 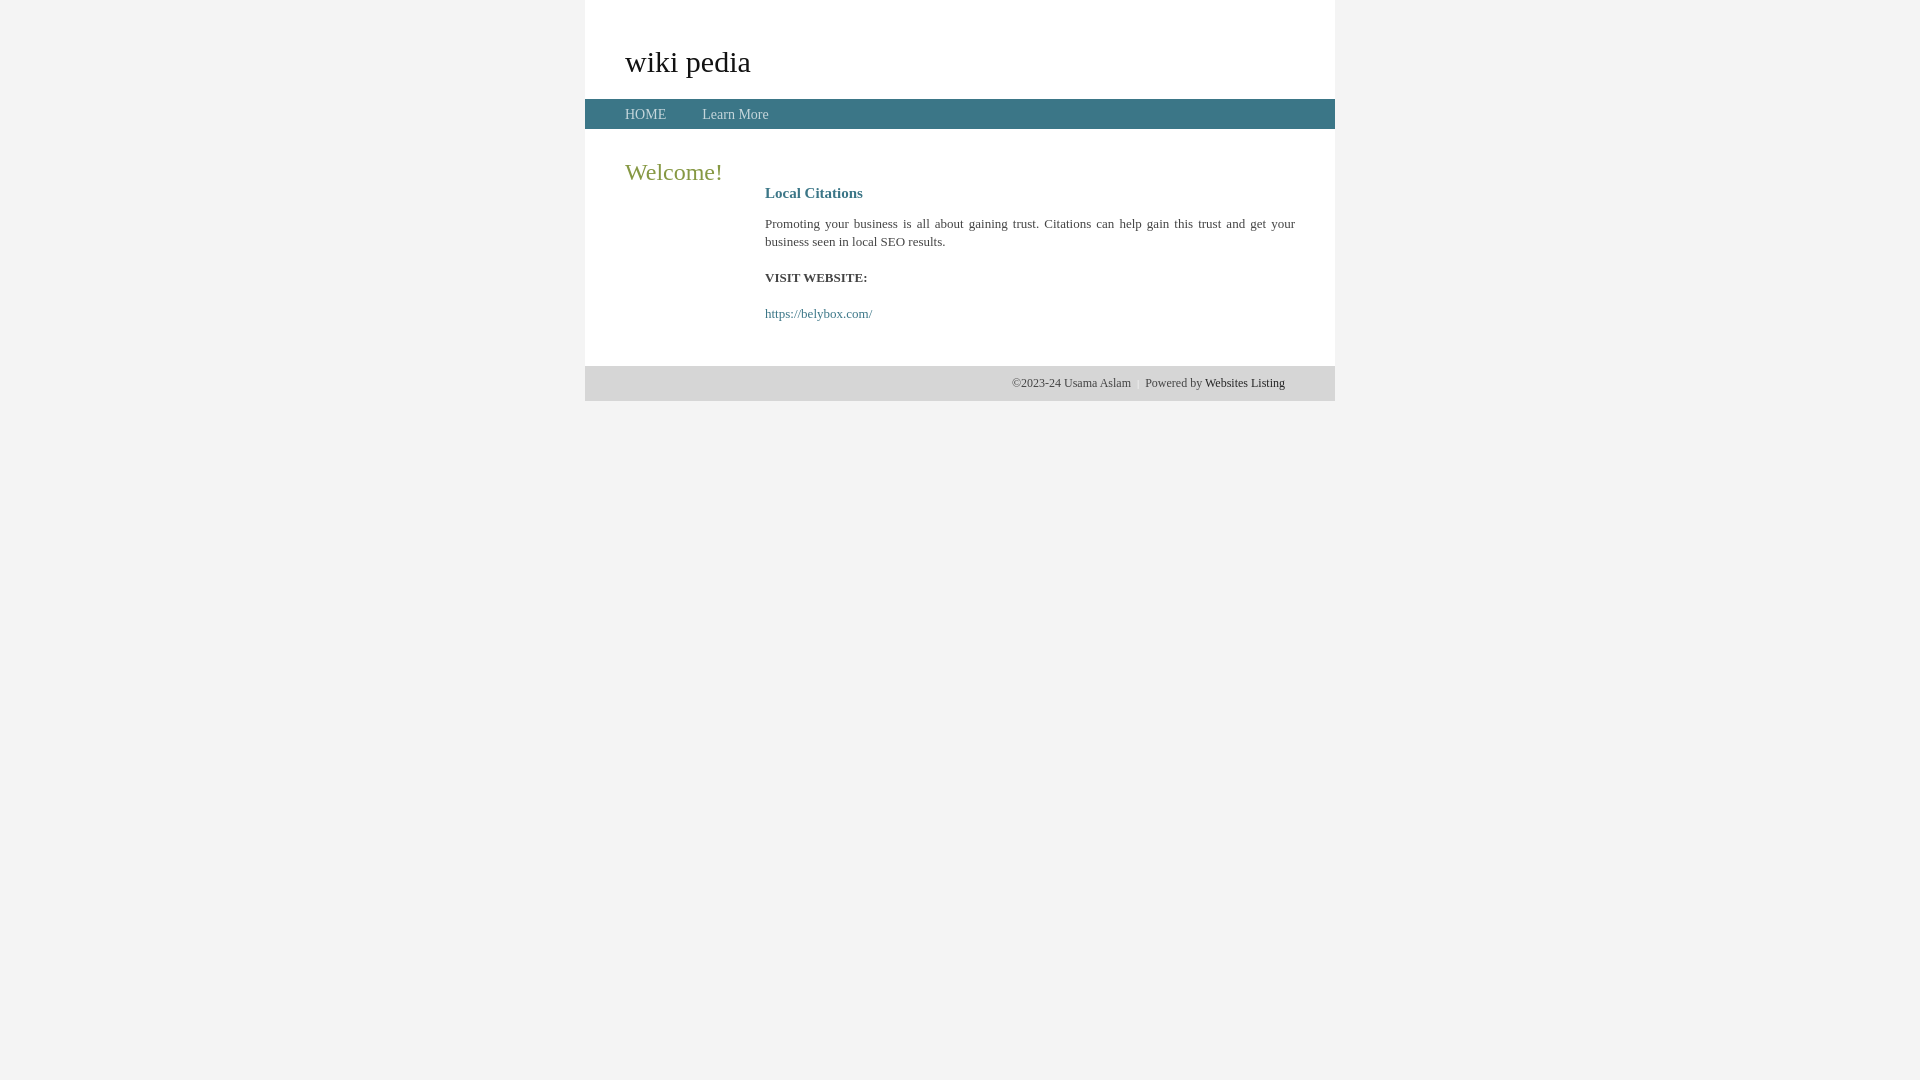 I want to click on wiki pedia, so click(x=688, y=61).